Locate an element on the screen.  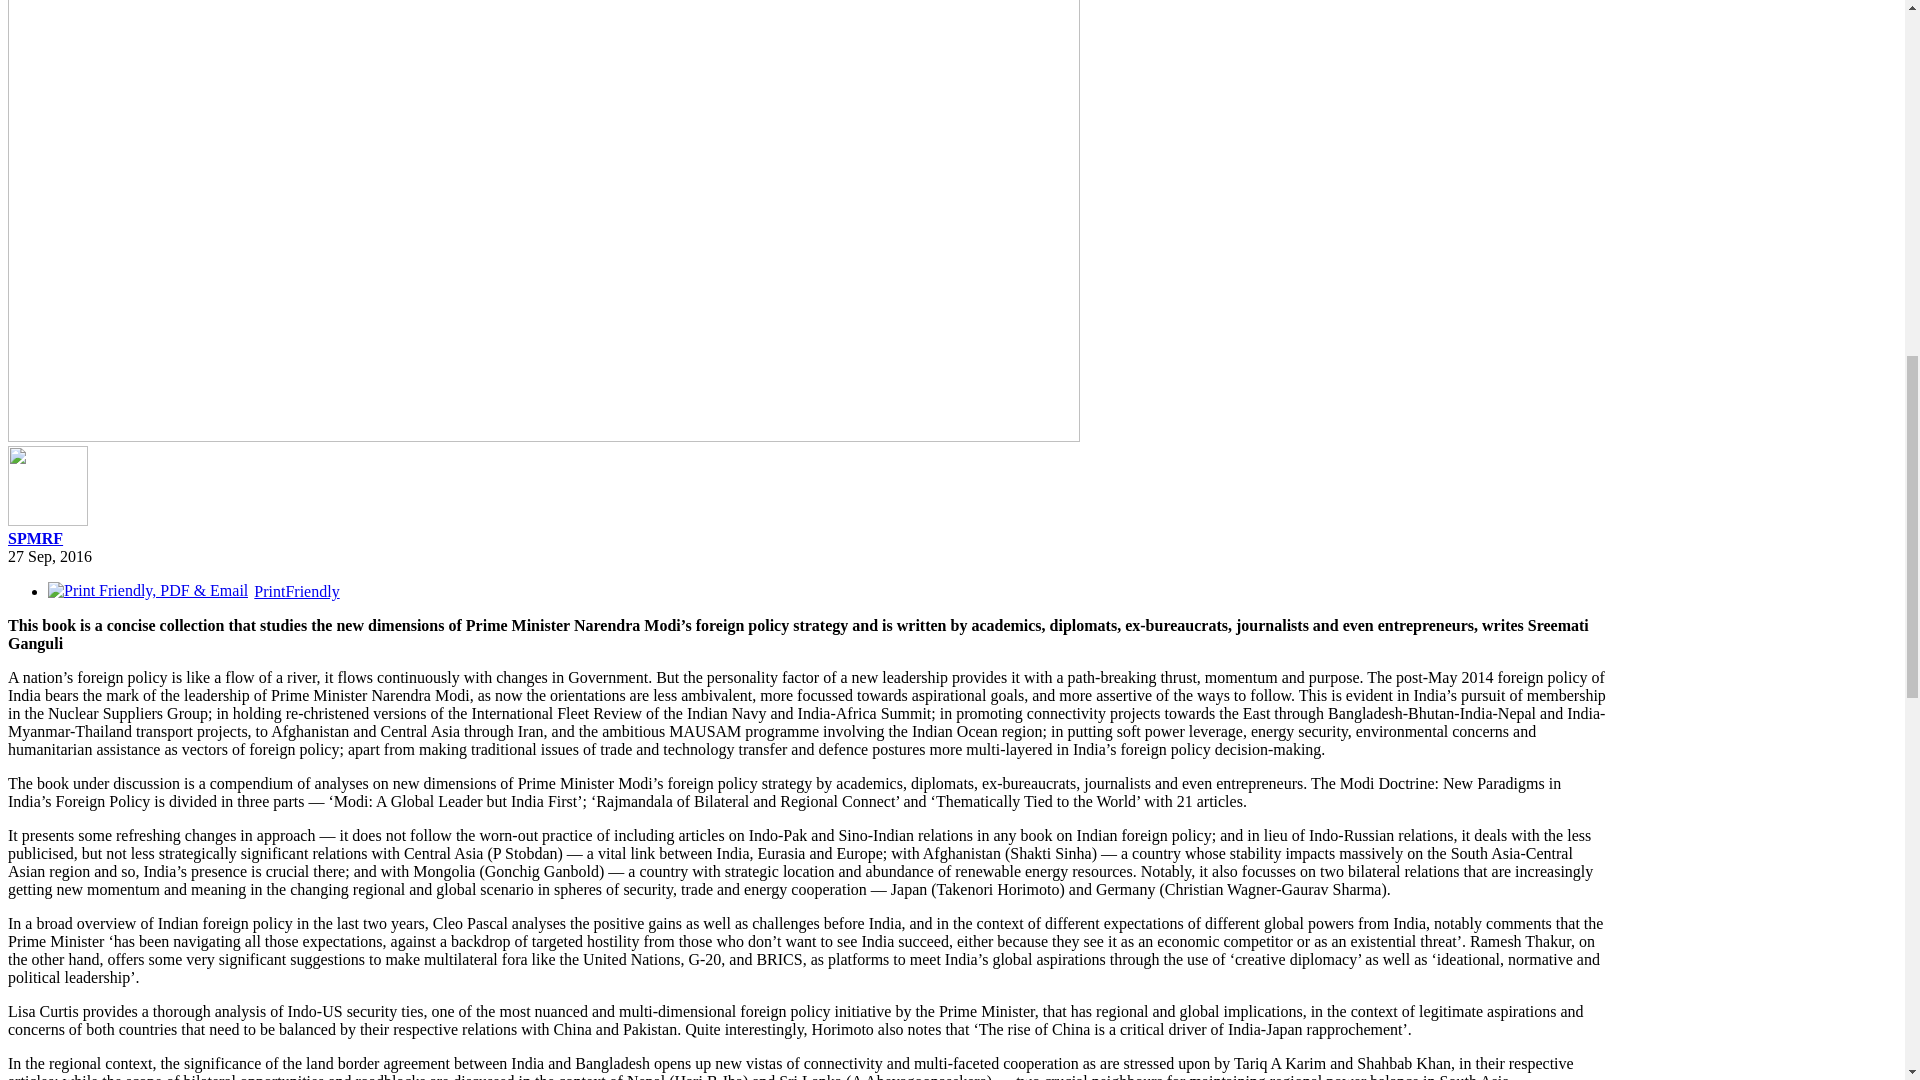
Posts by SPMRF is located at coordinates (35, 538).